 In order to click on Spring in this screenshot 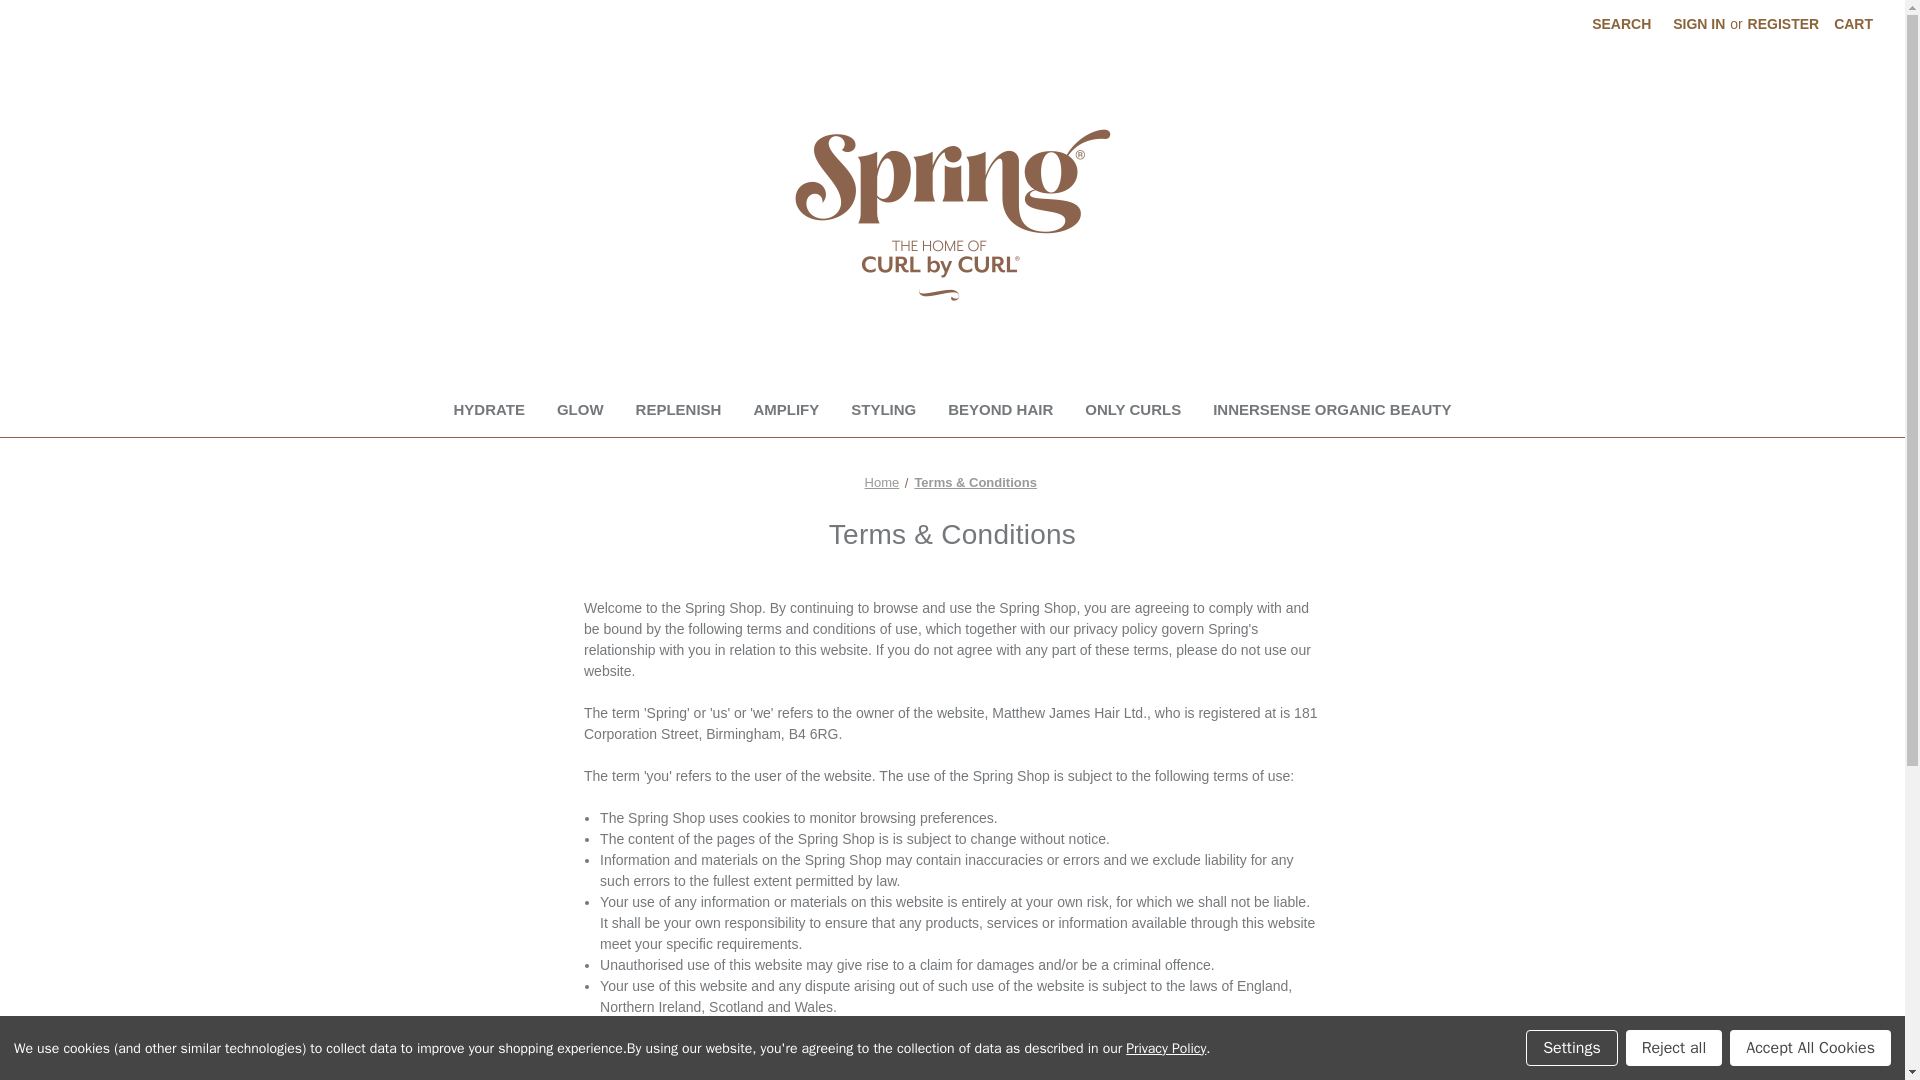, I will do `click(951, 214)`.